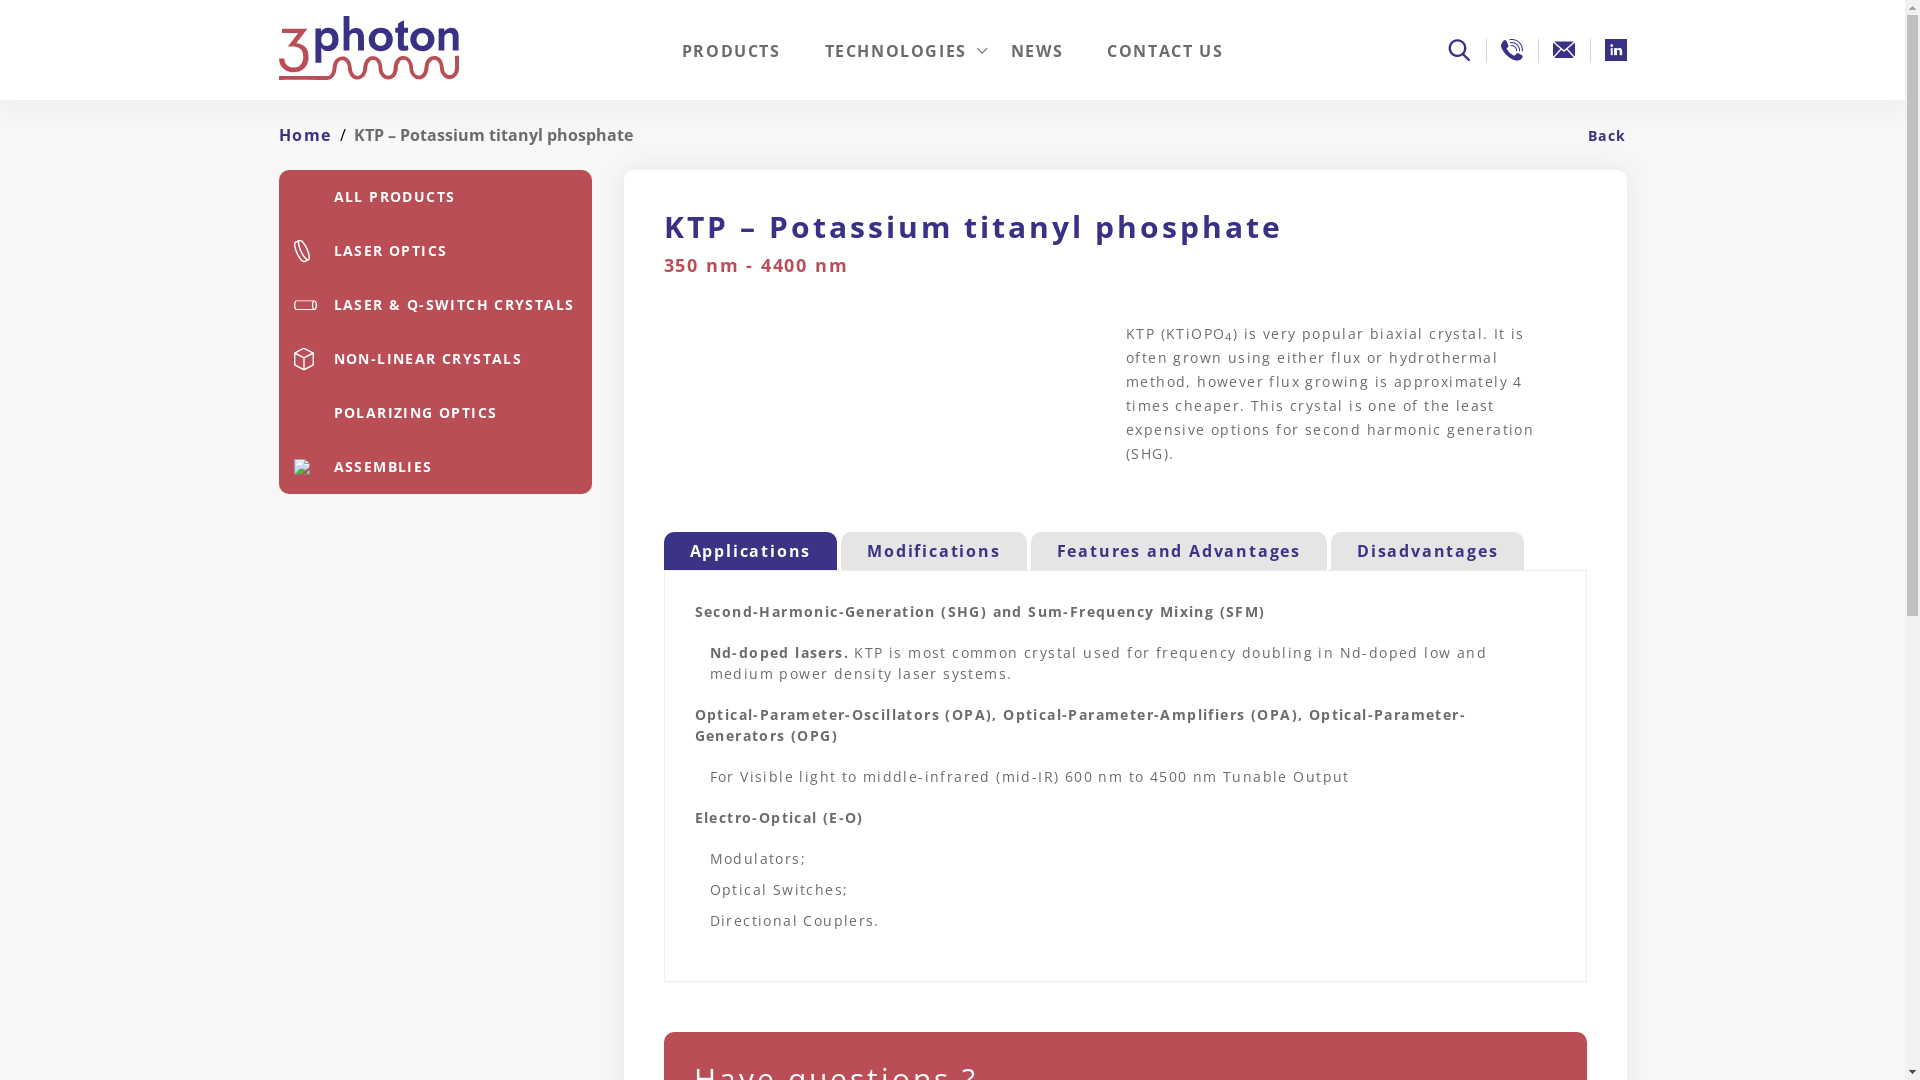 Image resolution: width=1920 pixels, height=1080 pixels. Describe the element at coordinates (627, 721) in the screenshot. I see `Submit` at that location.